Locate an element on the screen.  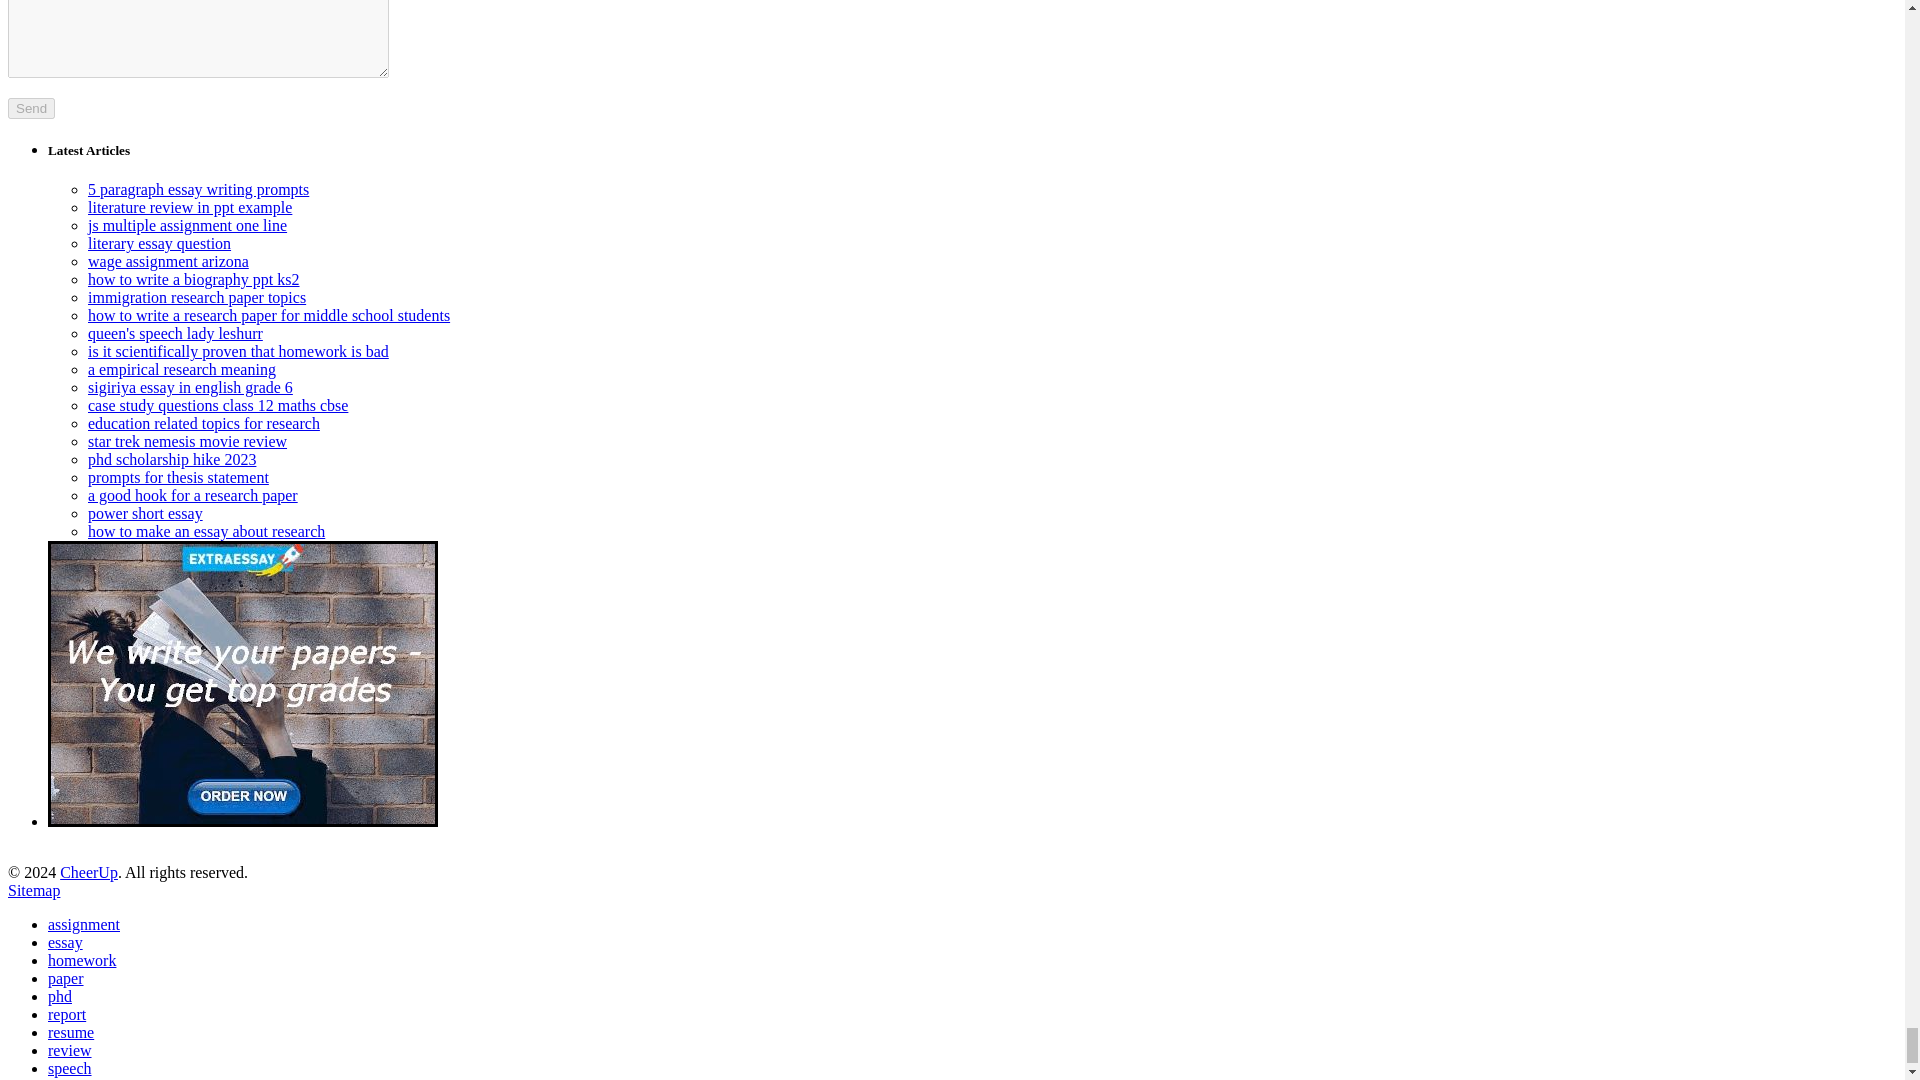
case study questions class 12 maths cbse is located at coordinates (218, 405).